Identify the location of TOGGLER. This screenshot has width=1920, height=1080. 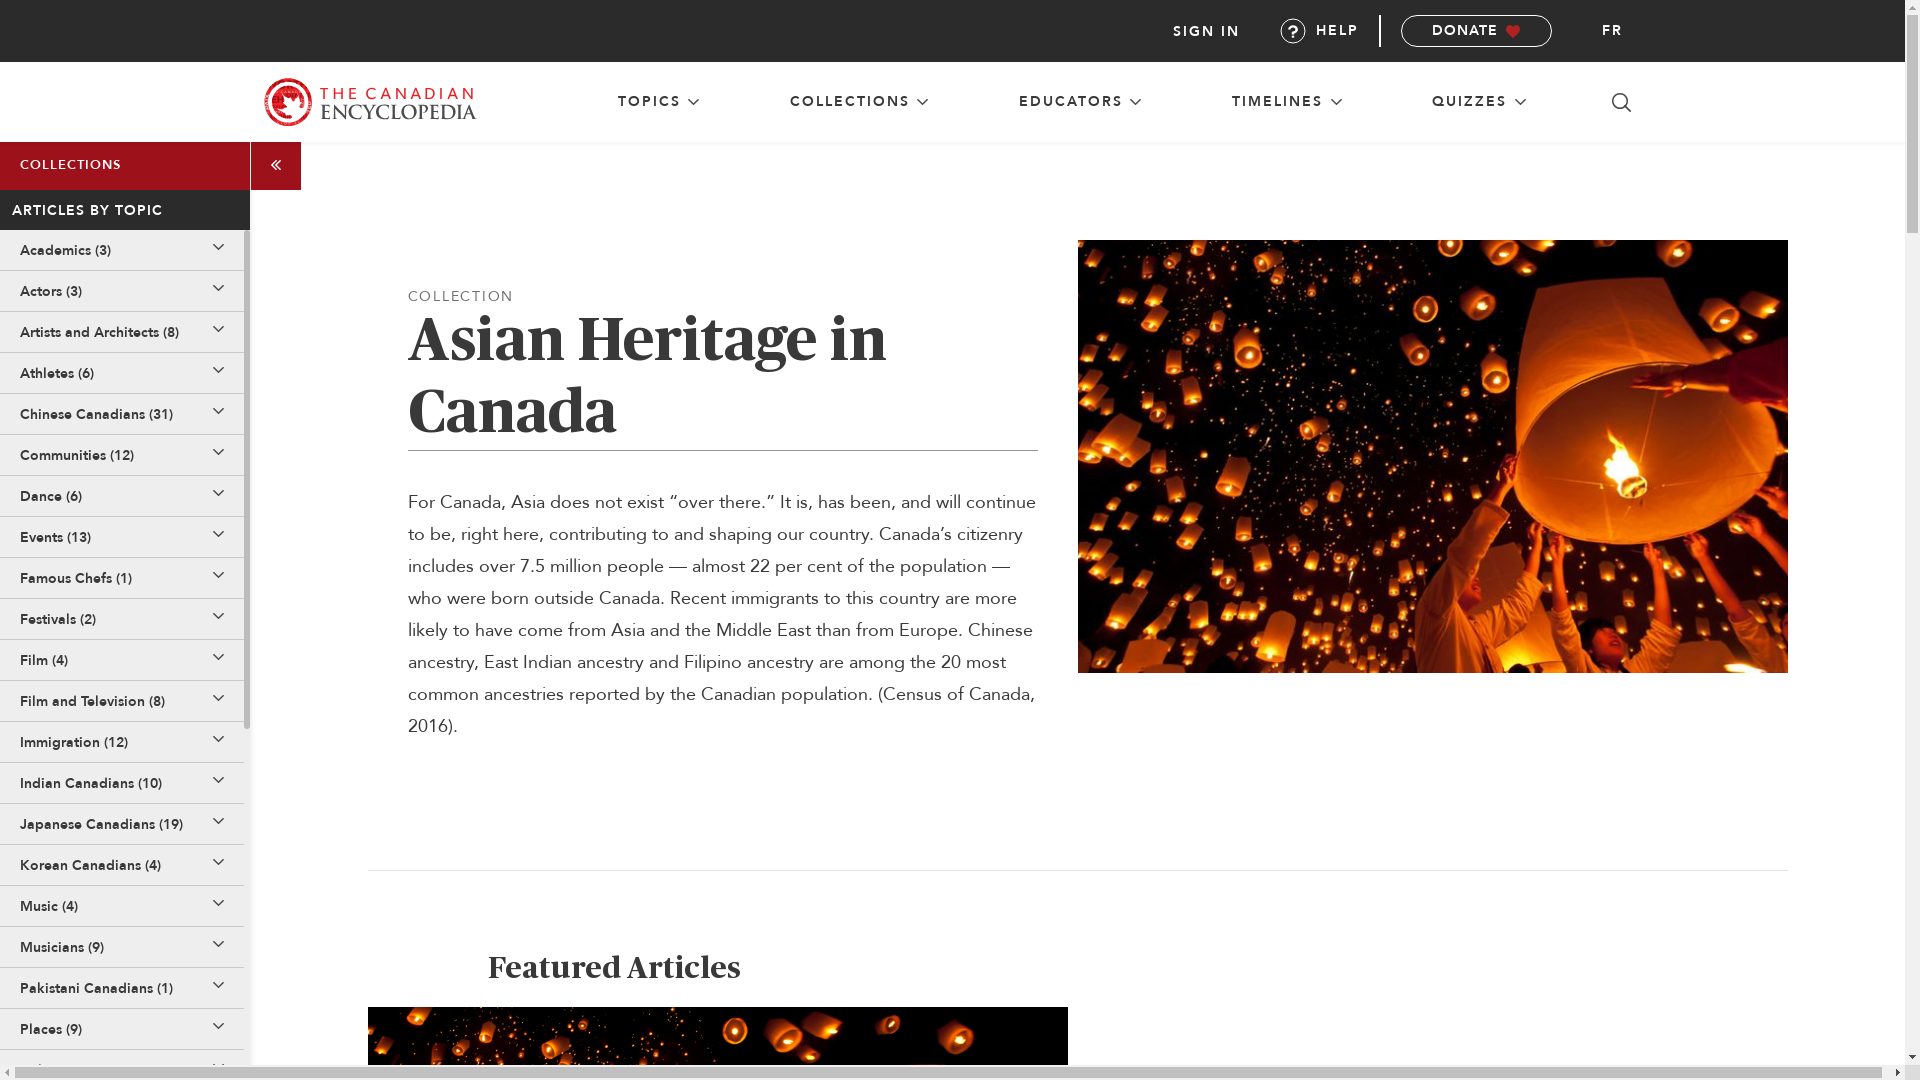
(218, 455).